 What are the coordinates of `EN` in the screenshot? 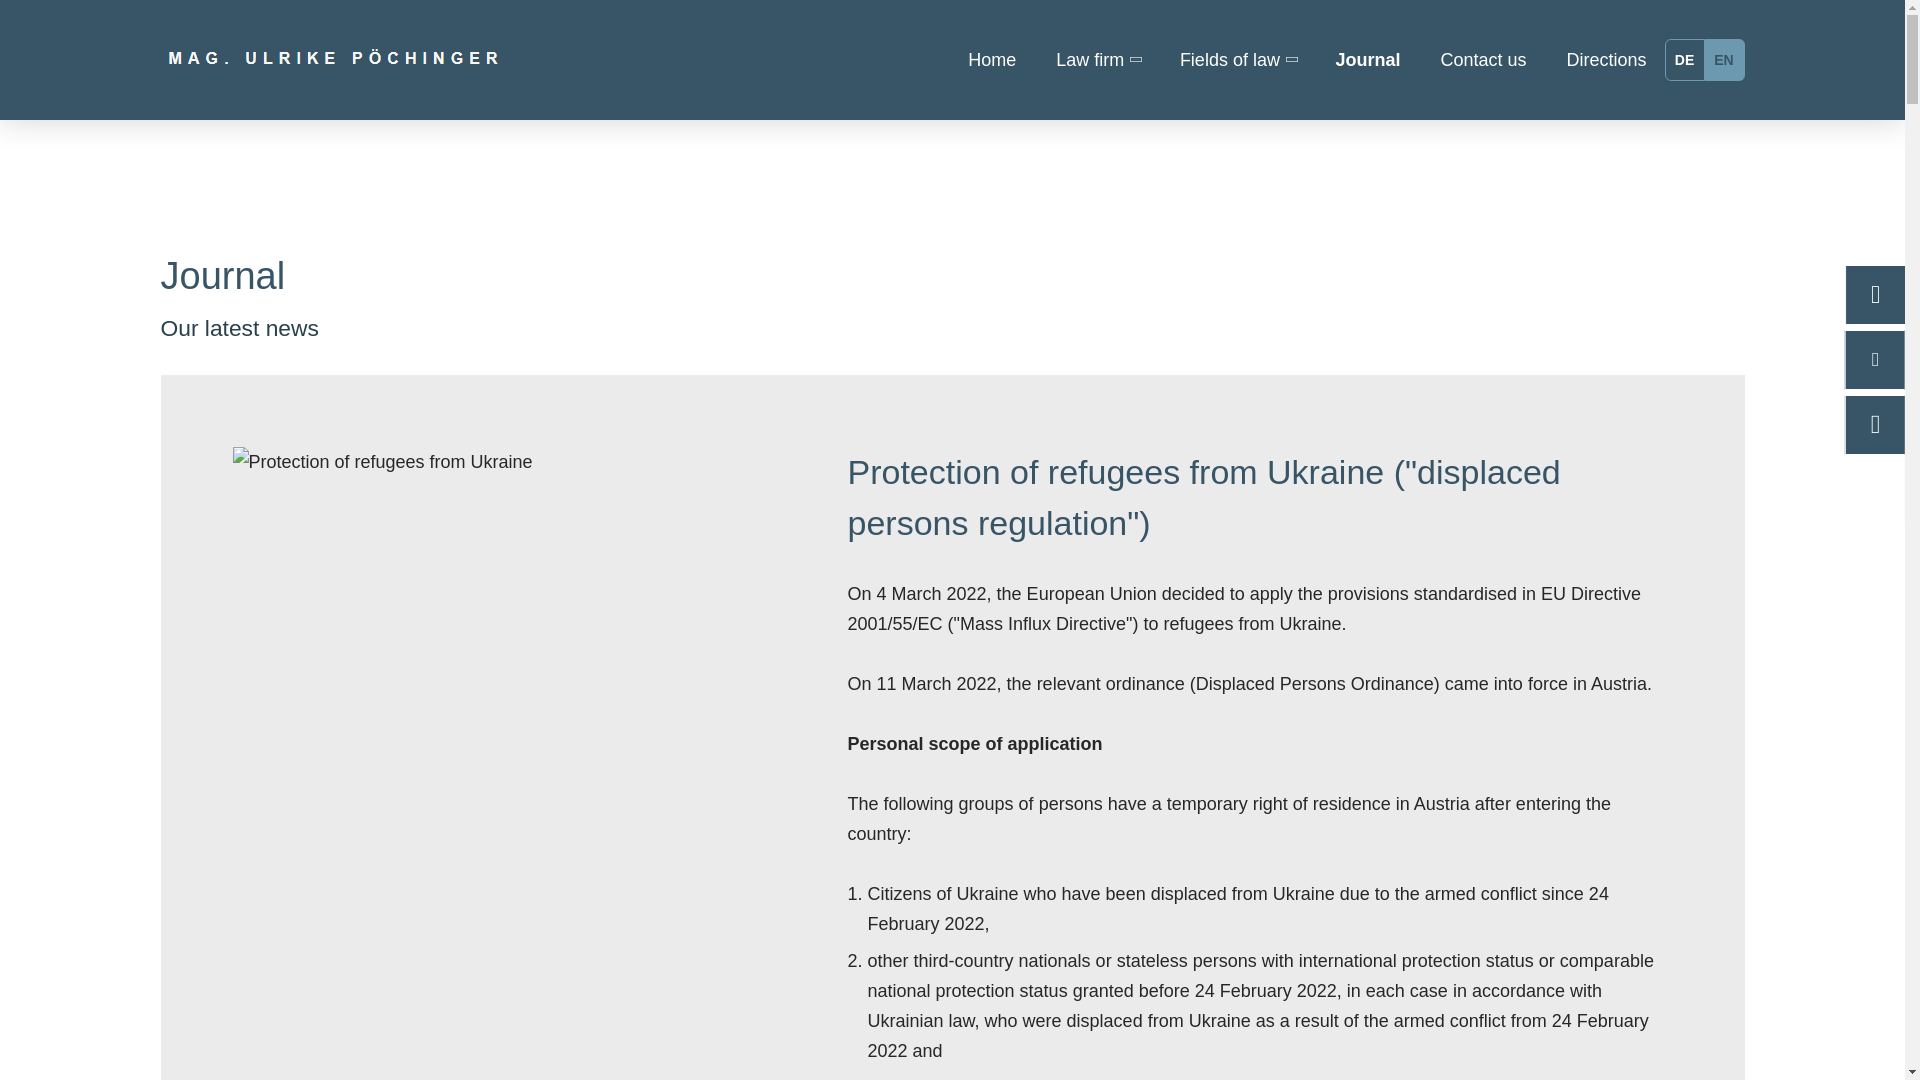 It's located at (1724, 60).